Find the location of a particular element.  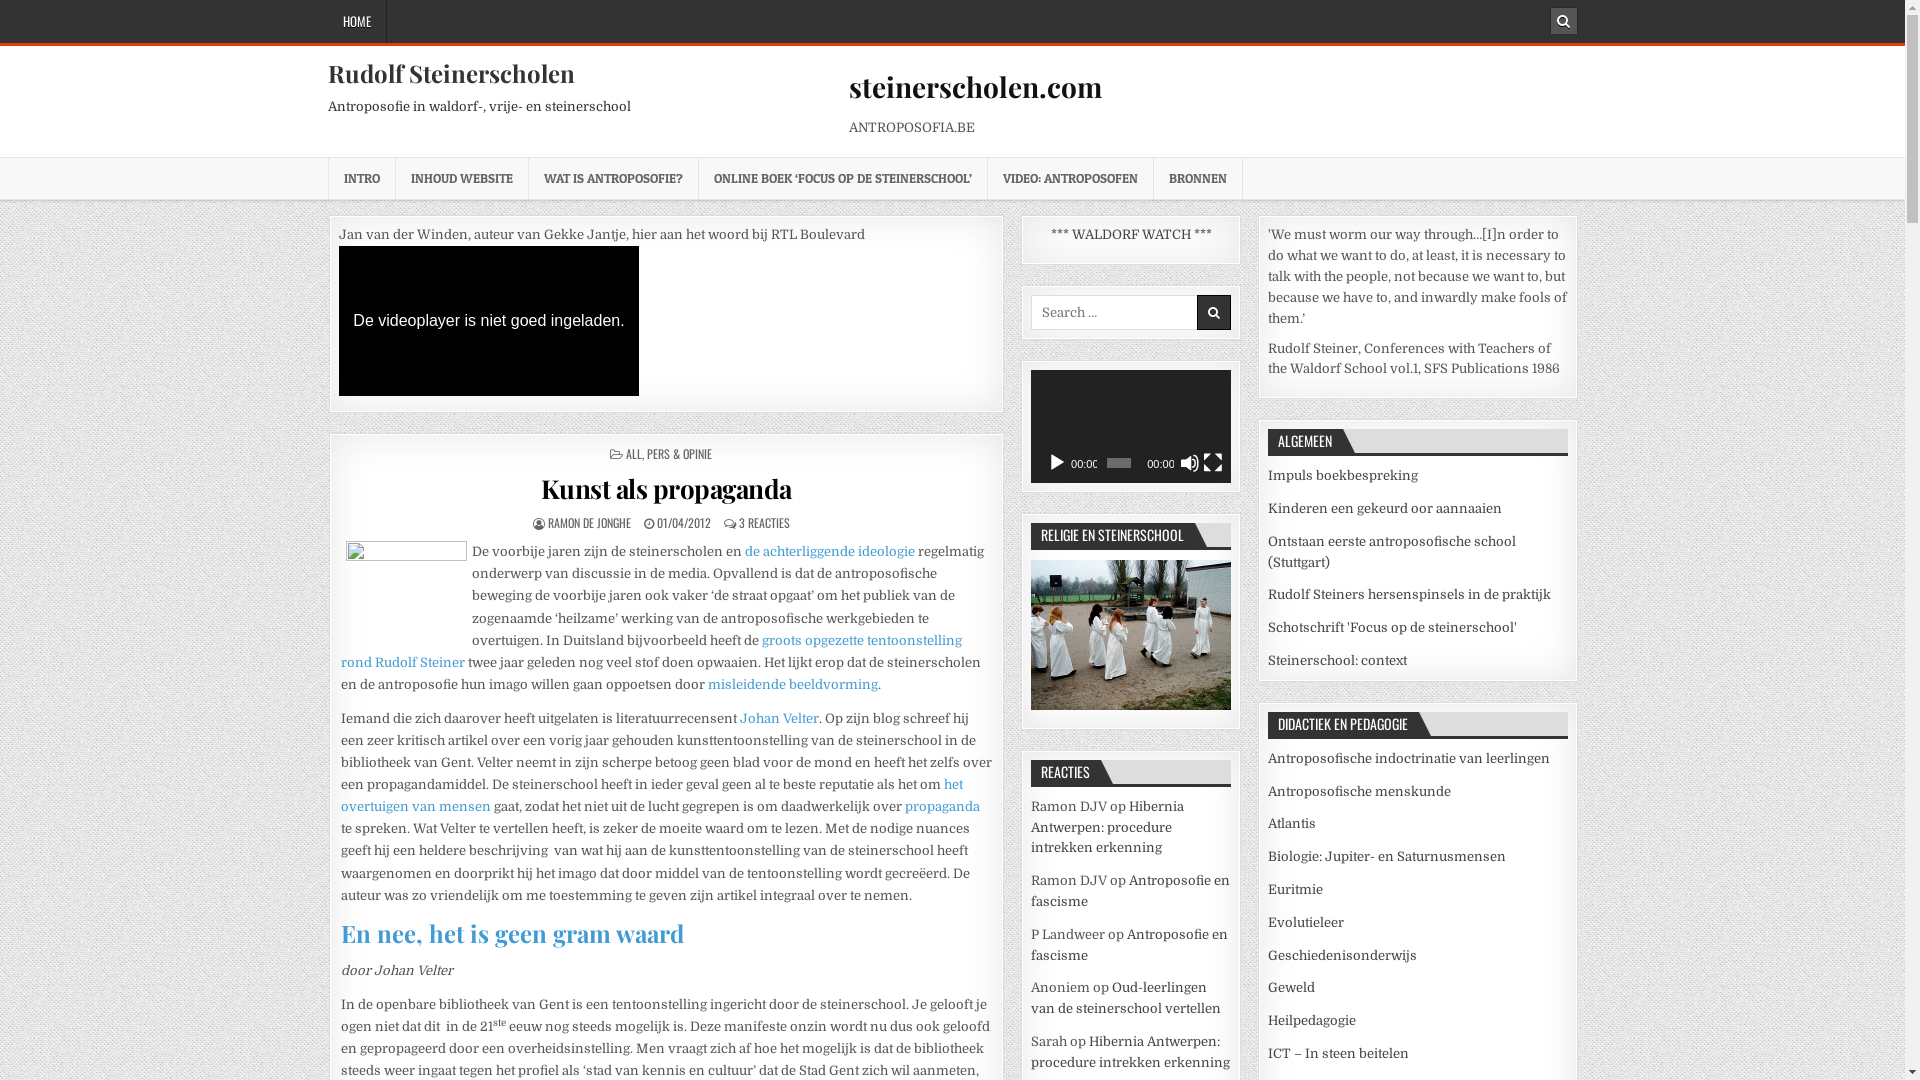

Antroposofische indoctrinatie van leerlingen is located at coordinates (1409, 758).